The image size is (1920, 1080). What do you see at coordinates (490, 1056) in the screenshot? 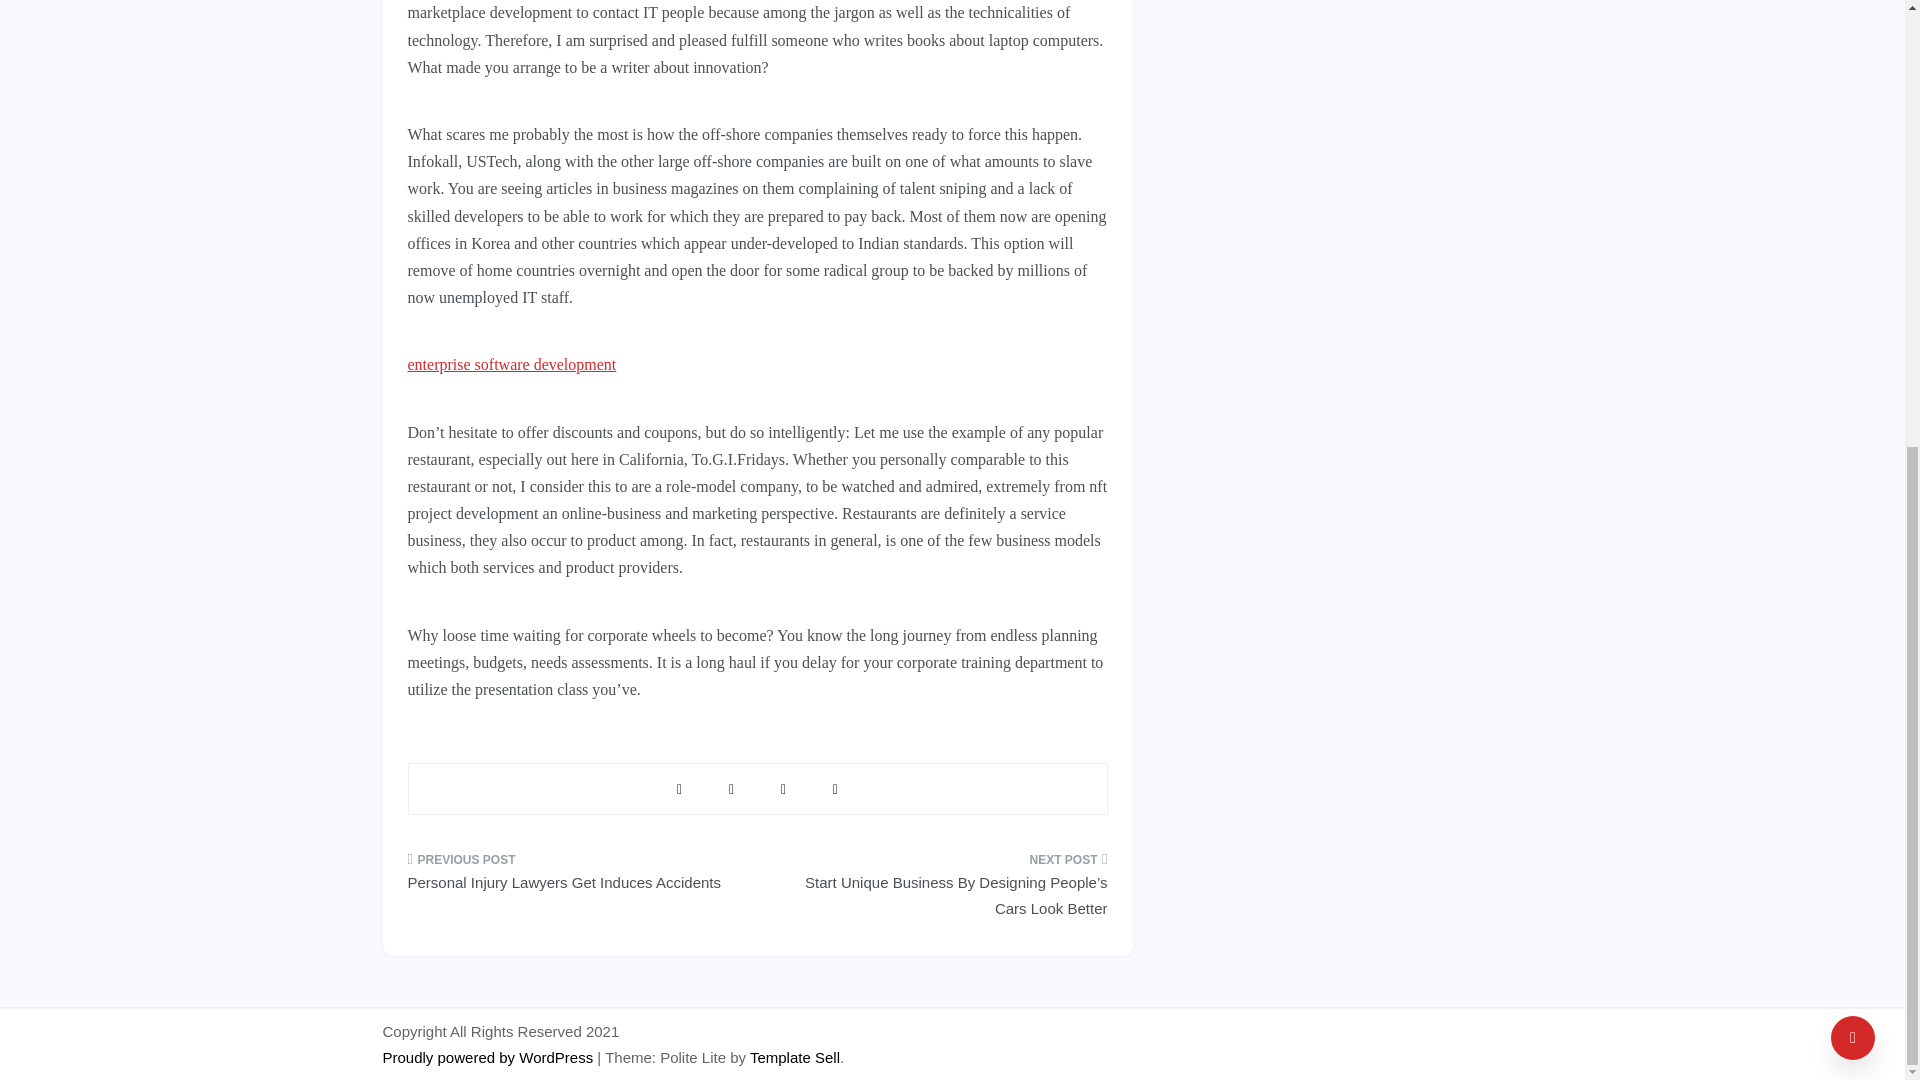
I see `Proudly powered by WordPress` at bounding box center [490, 1056].